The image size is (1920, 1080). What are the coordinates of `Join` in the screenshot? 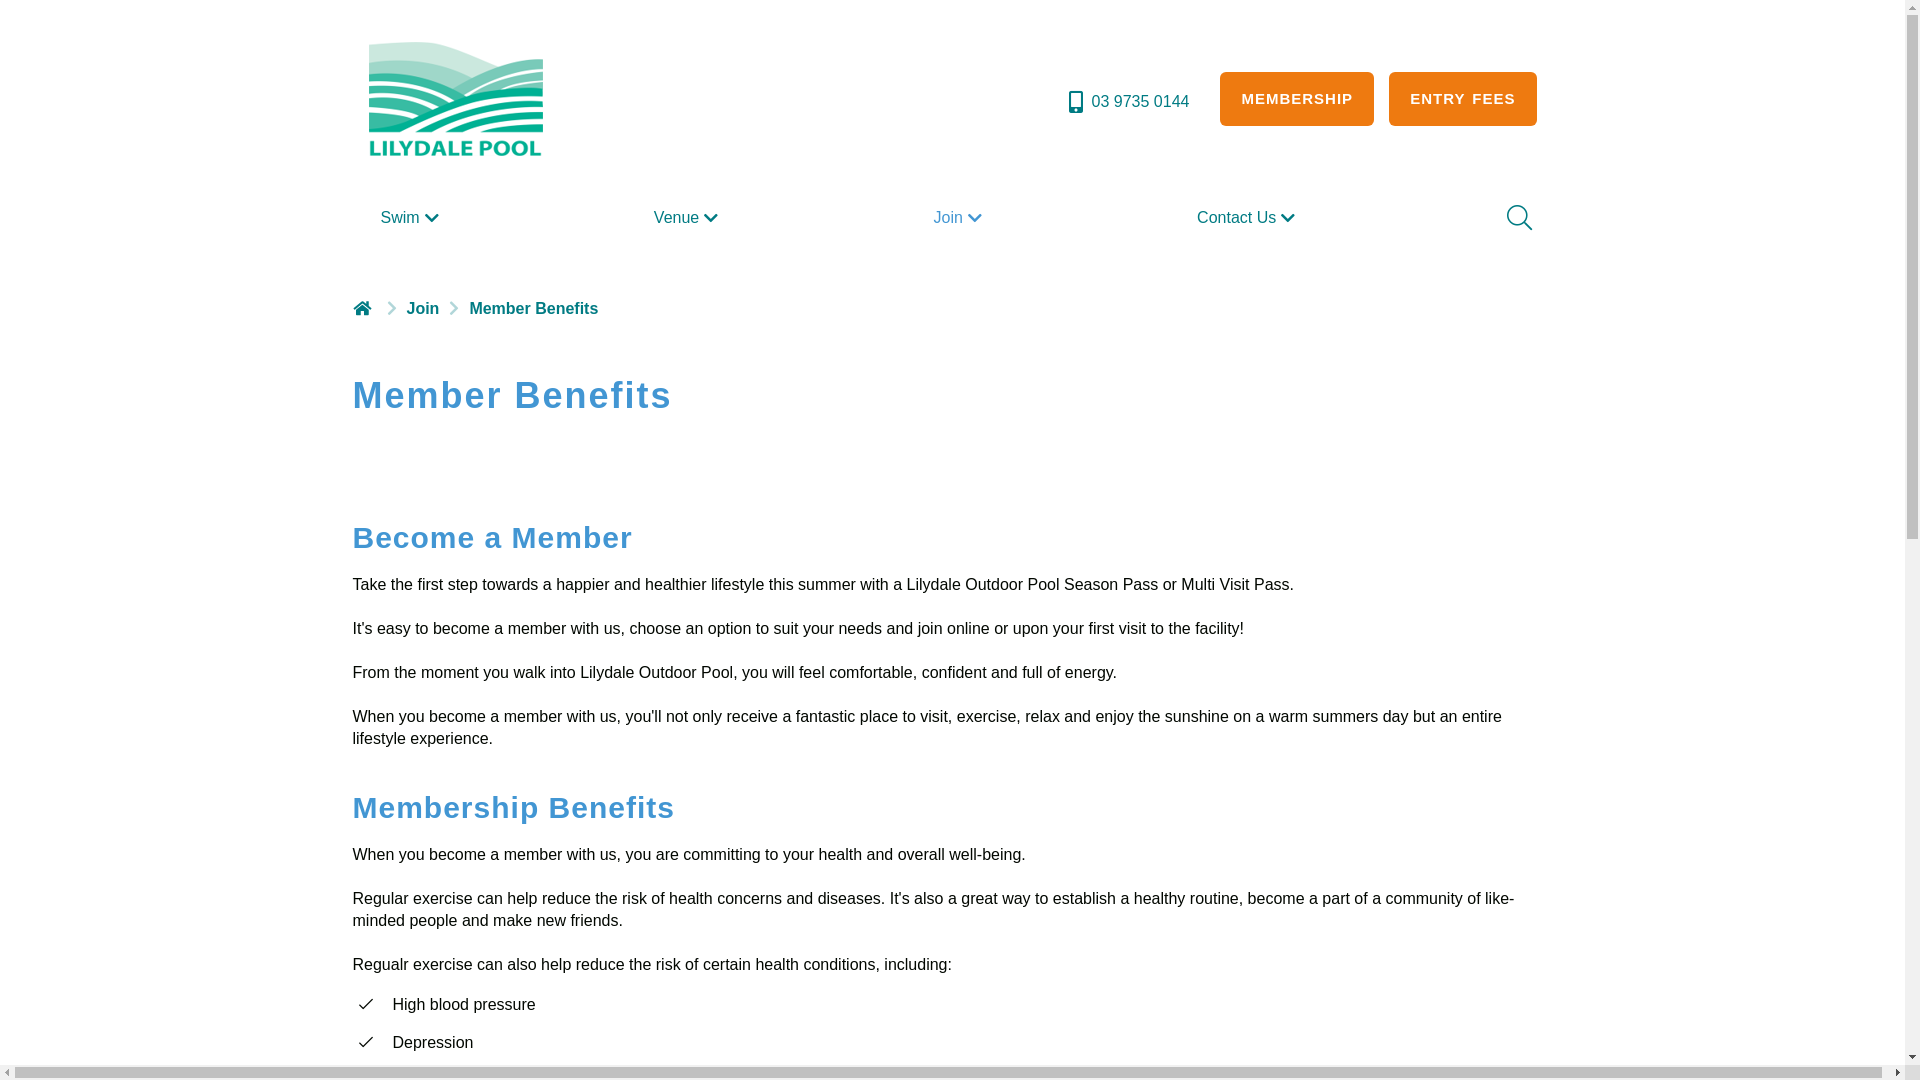 It's located at (960, 218).